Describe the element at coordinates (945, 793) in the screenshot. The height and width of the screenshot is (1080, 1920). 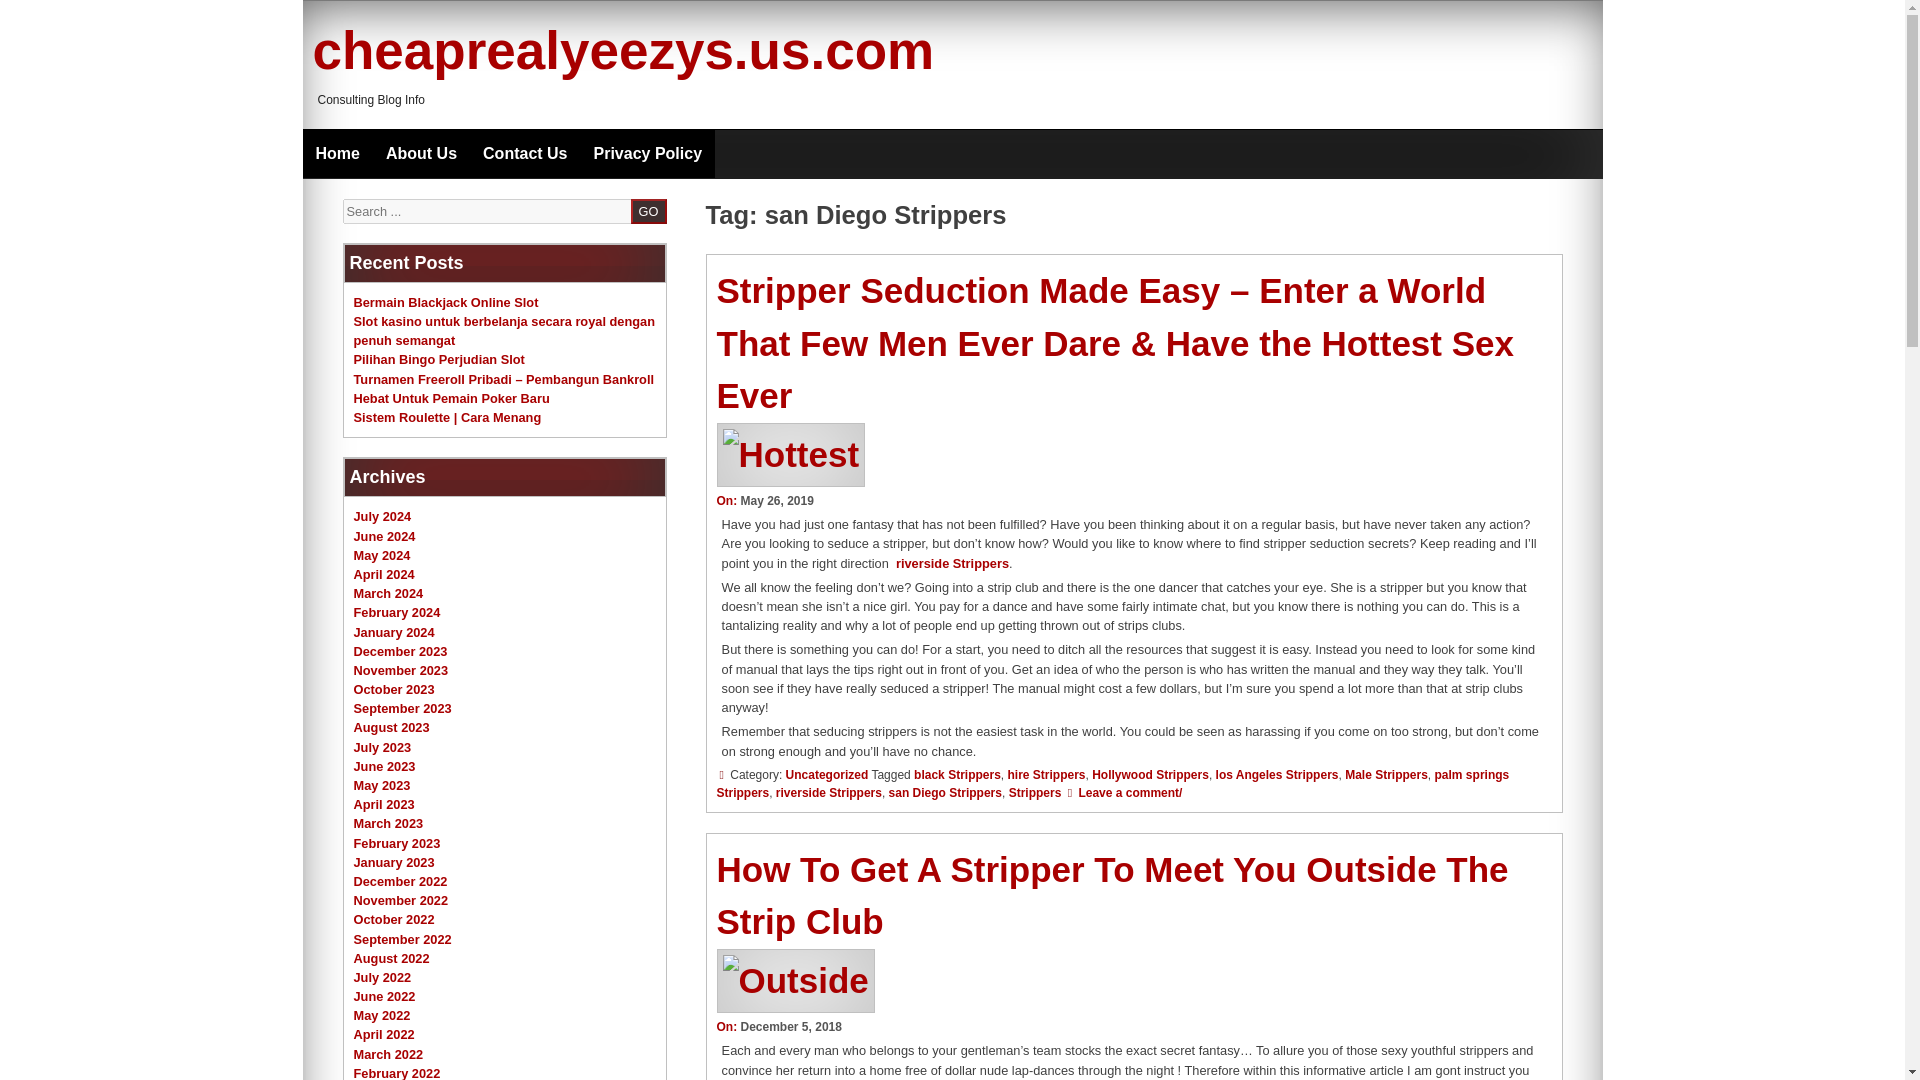
I see `san Diego Strippers` at that location.